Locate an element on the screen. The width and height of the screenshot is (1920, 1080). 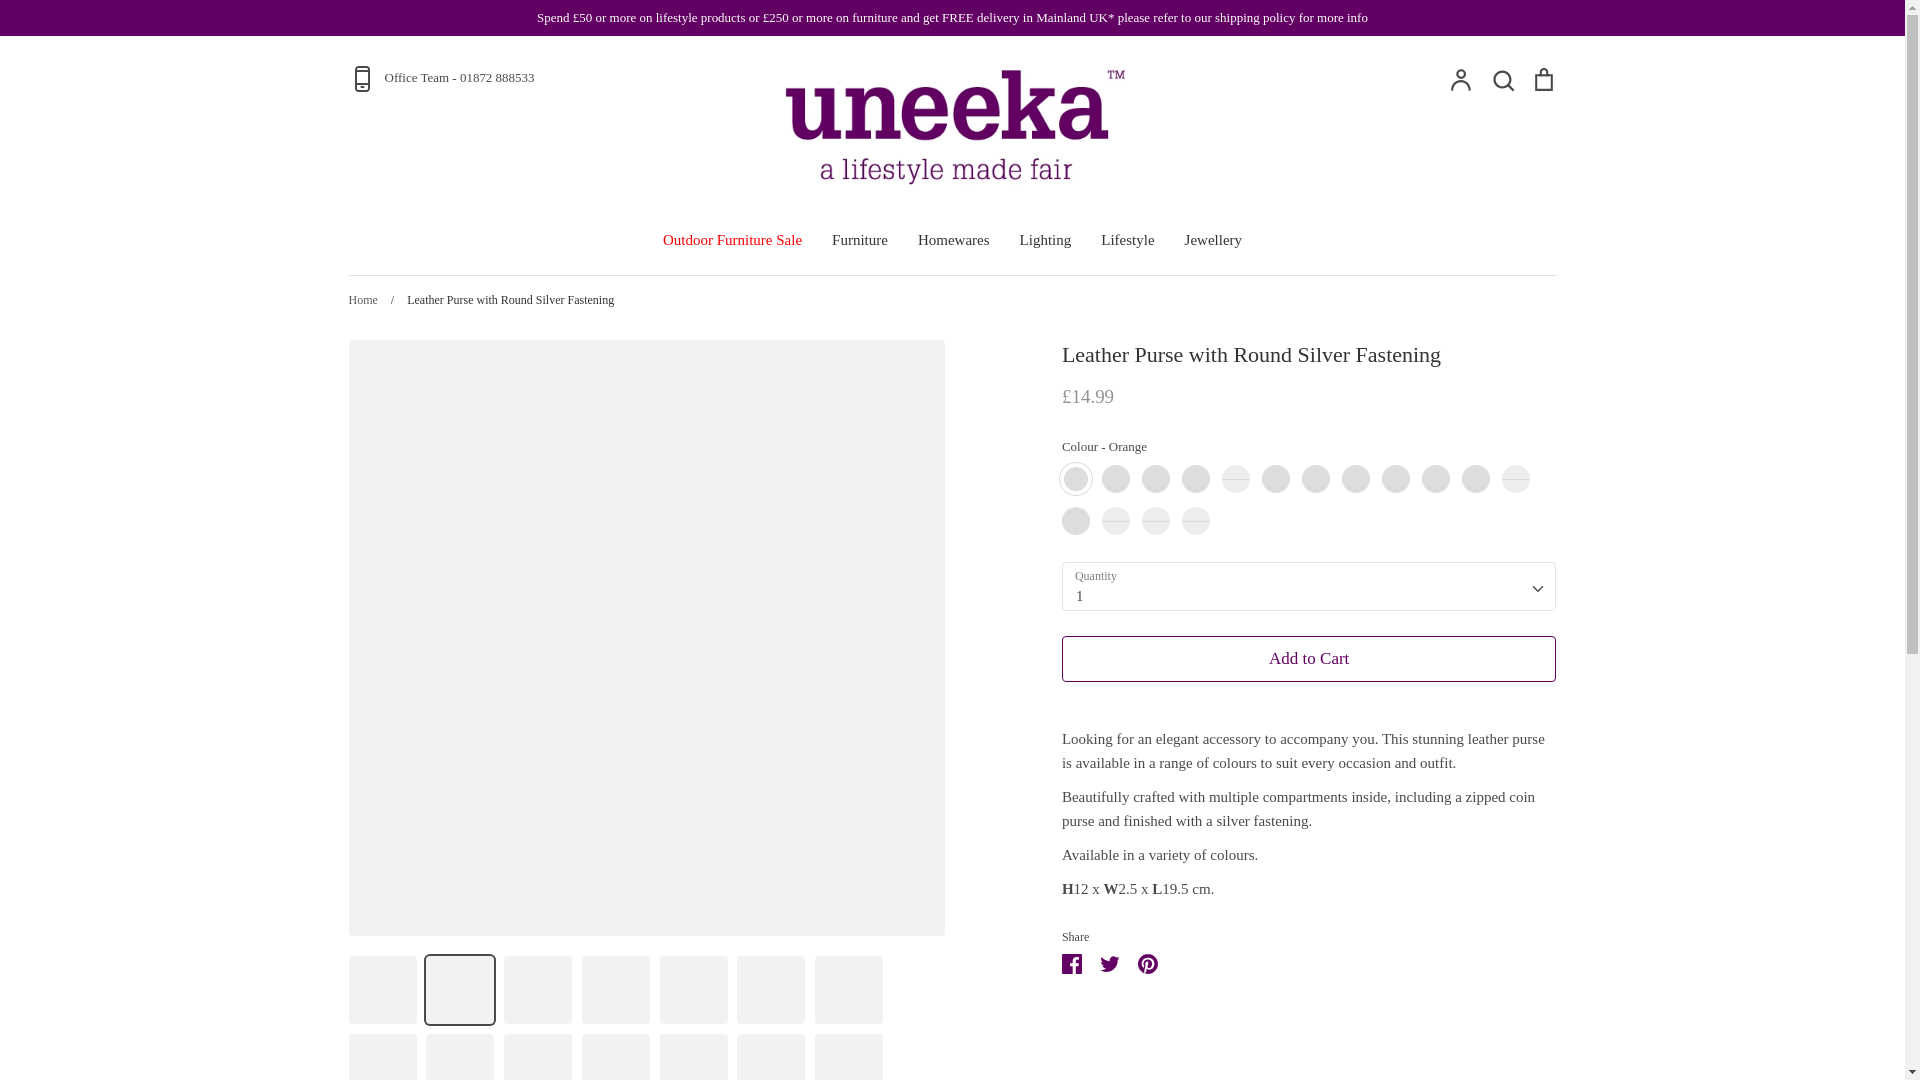
Account is located at coordinates (1460, 78).